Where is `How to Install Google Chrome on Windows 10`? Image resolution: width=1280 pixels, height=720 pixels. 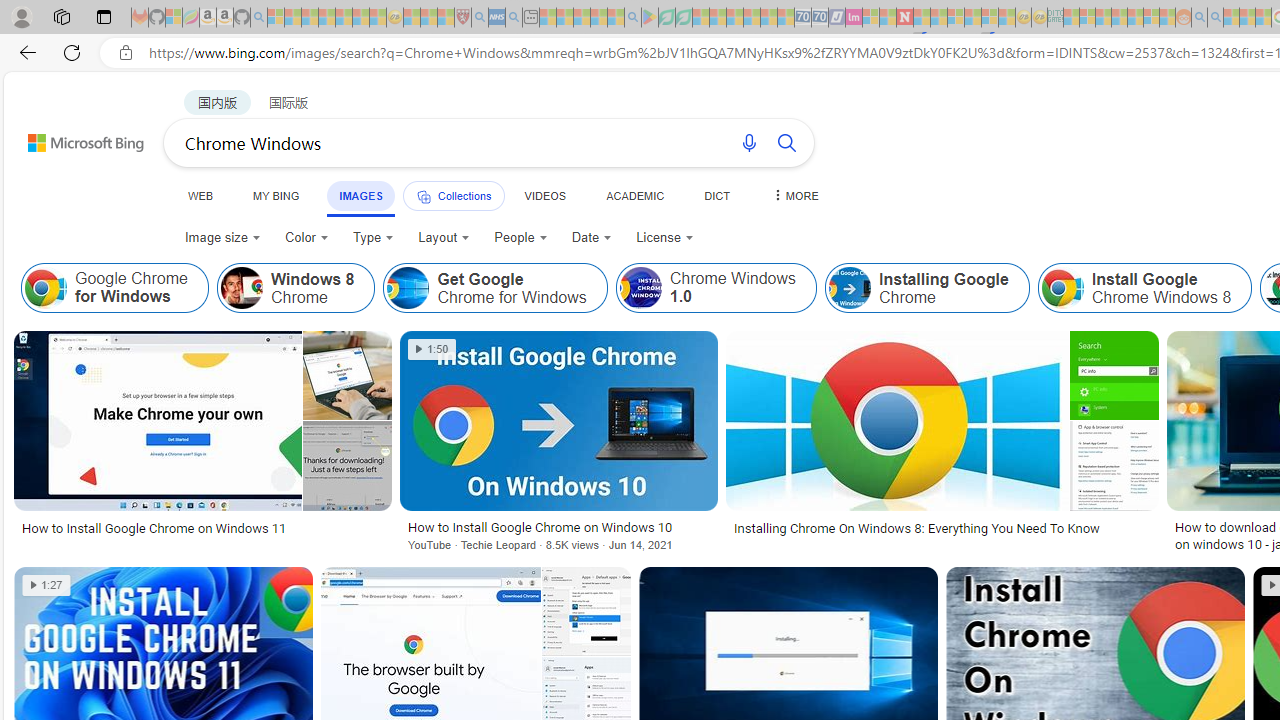
How to Install Google Chrome on Windows 10 is located at coordinates (559, 527).